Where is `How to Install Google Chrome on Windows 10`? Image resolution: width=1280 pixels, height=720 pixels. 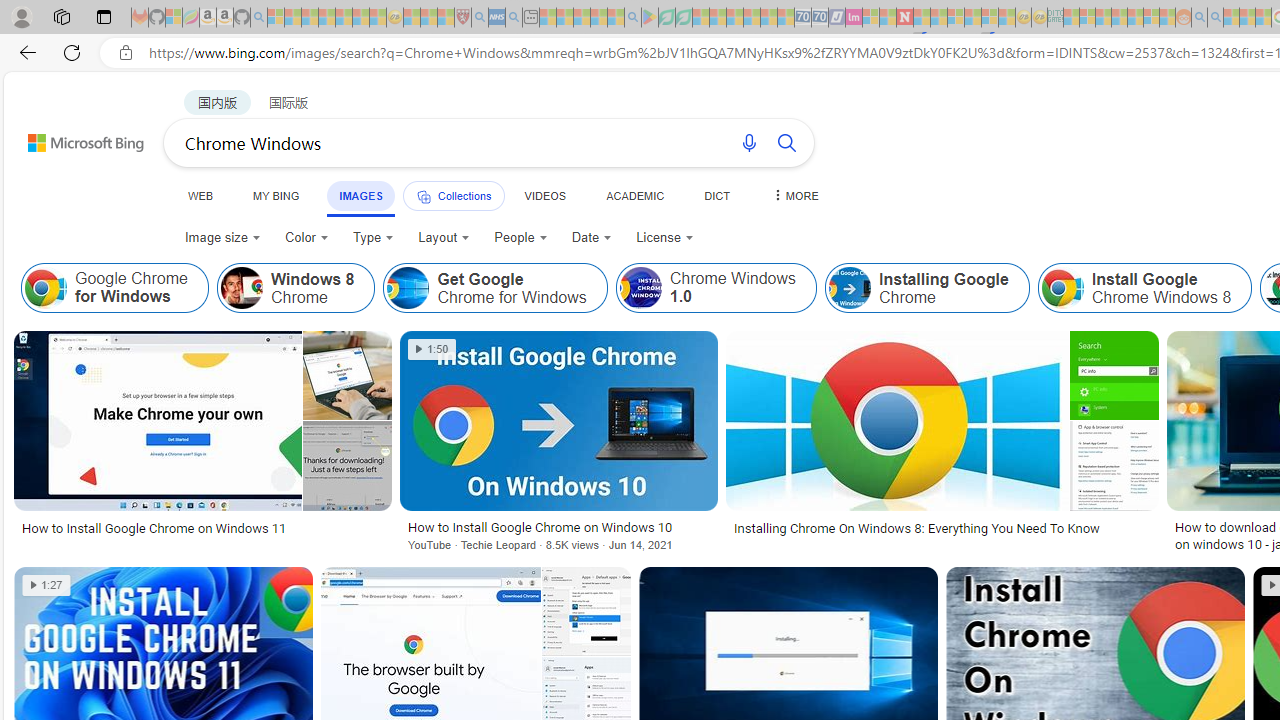
How to Install Google Chrome on Windows 10 is located at coordinates (559, 527).